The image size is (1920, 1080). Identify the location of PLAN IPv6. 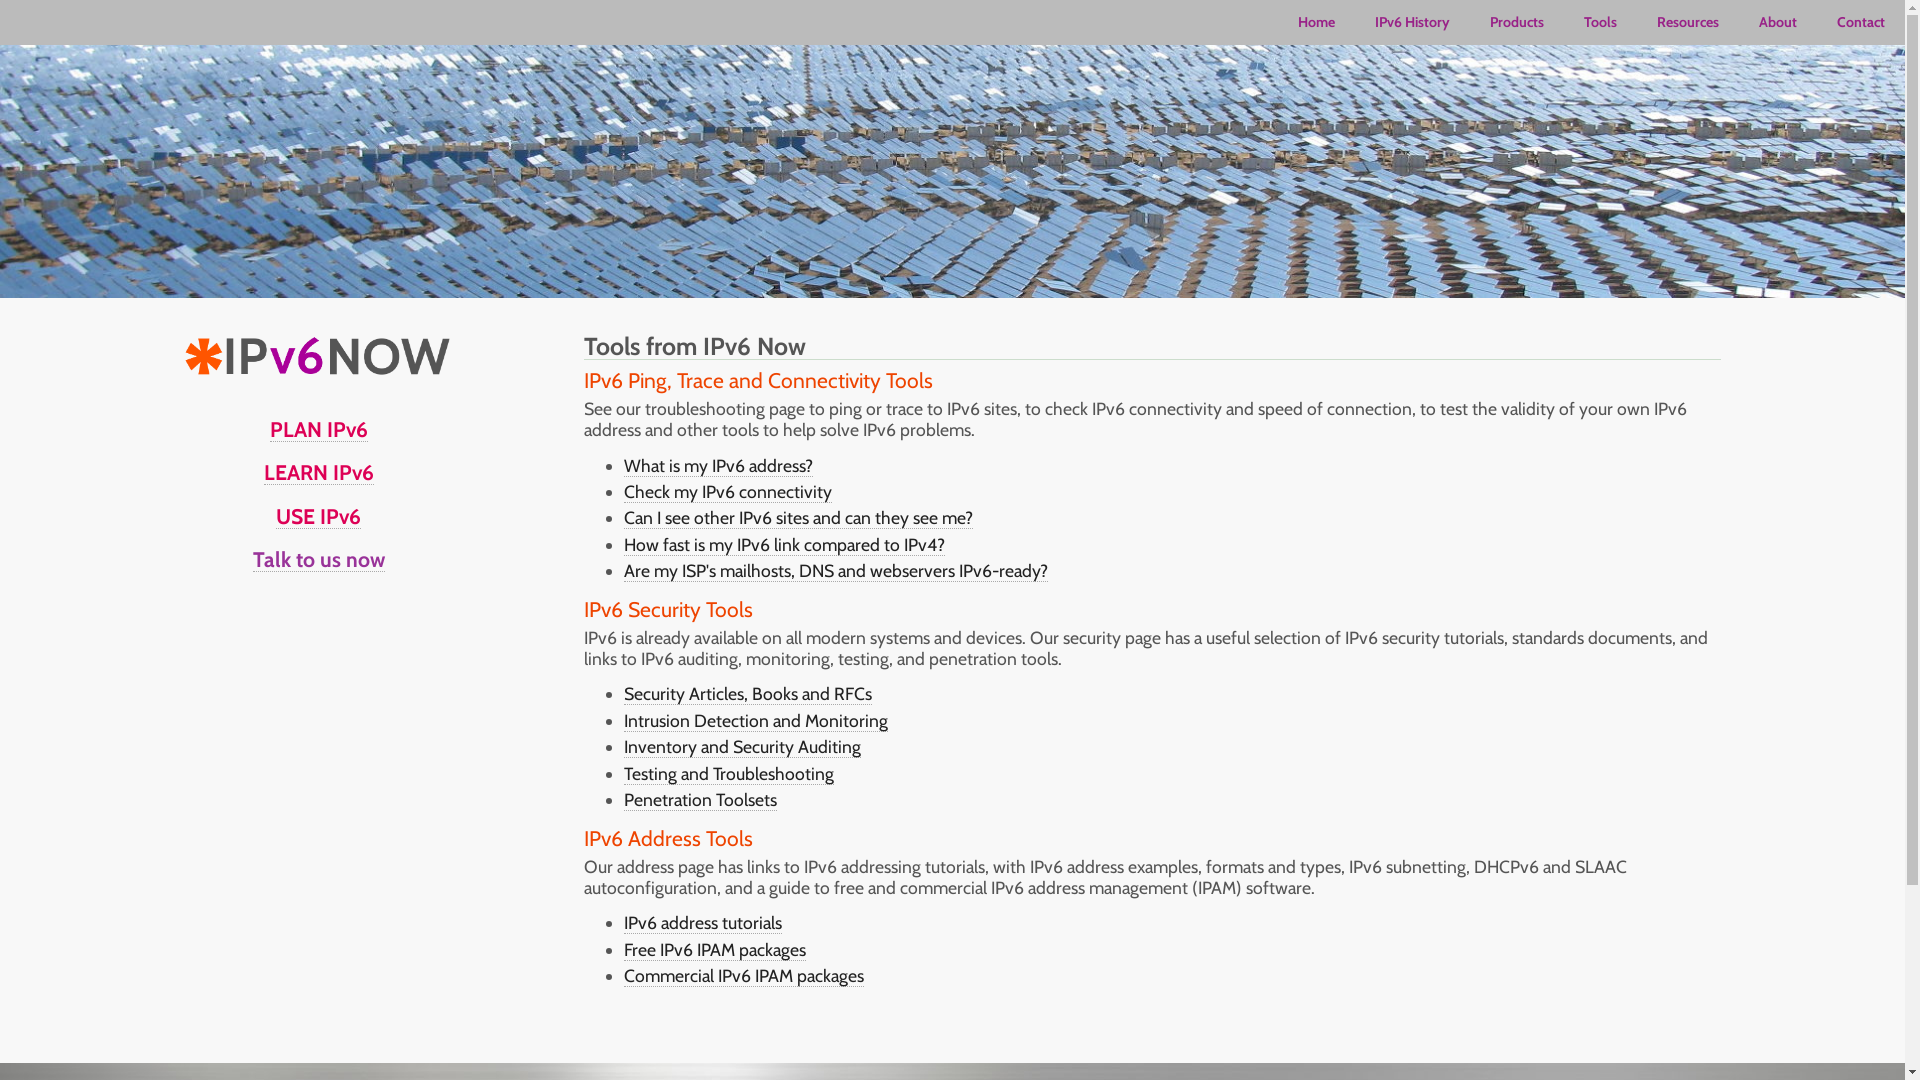
(319, 431).